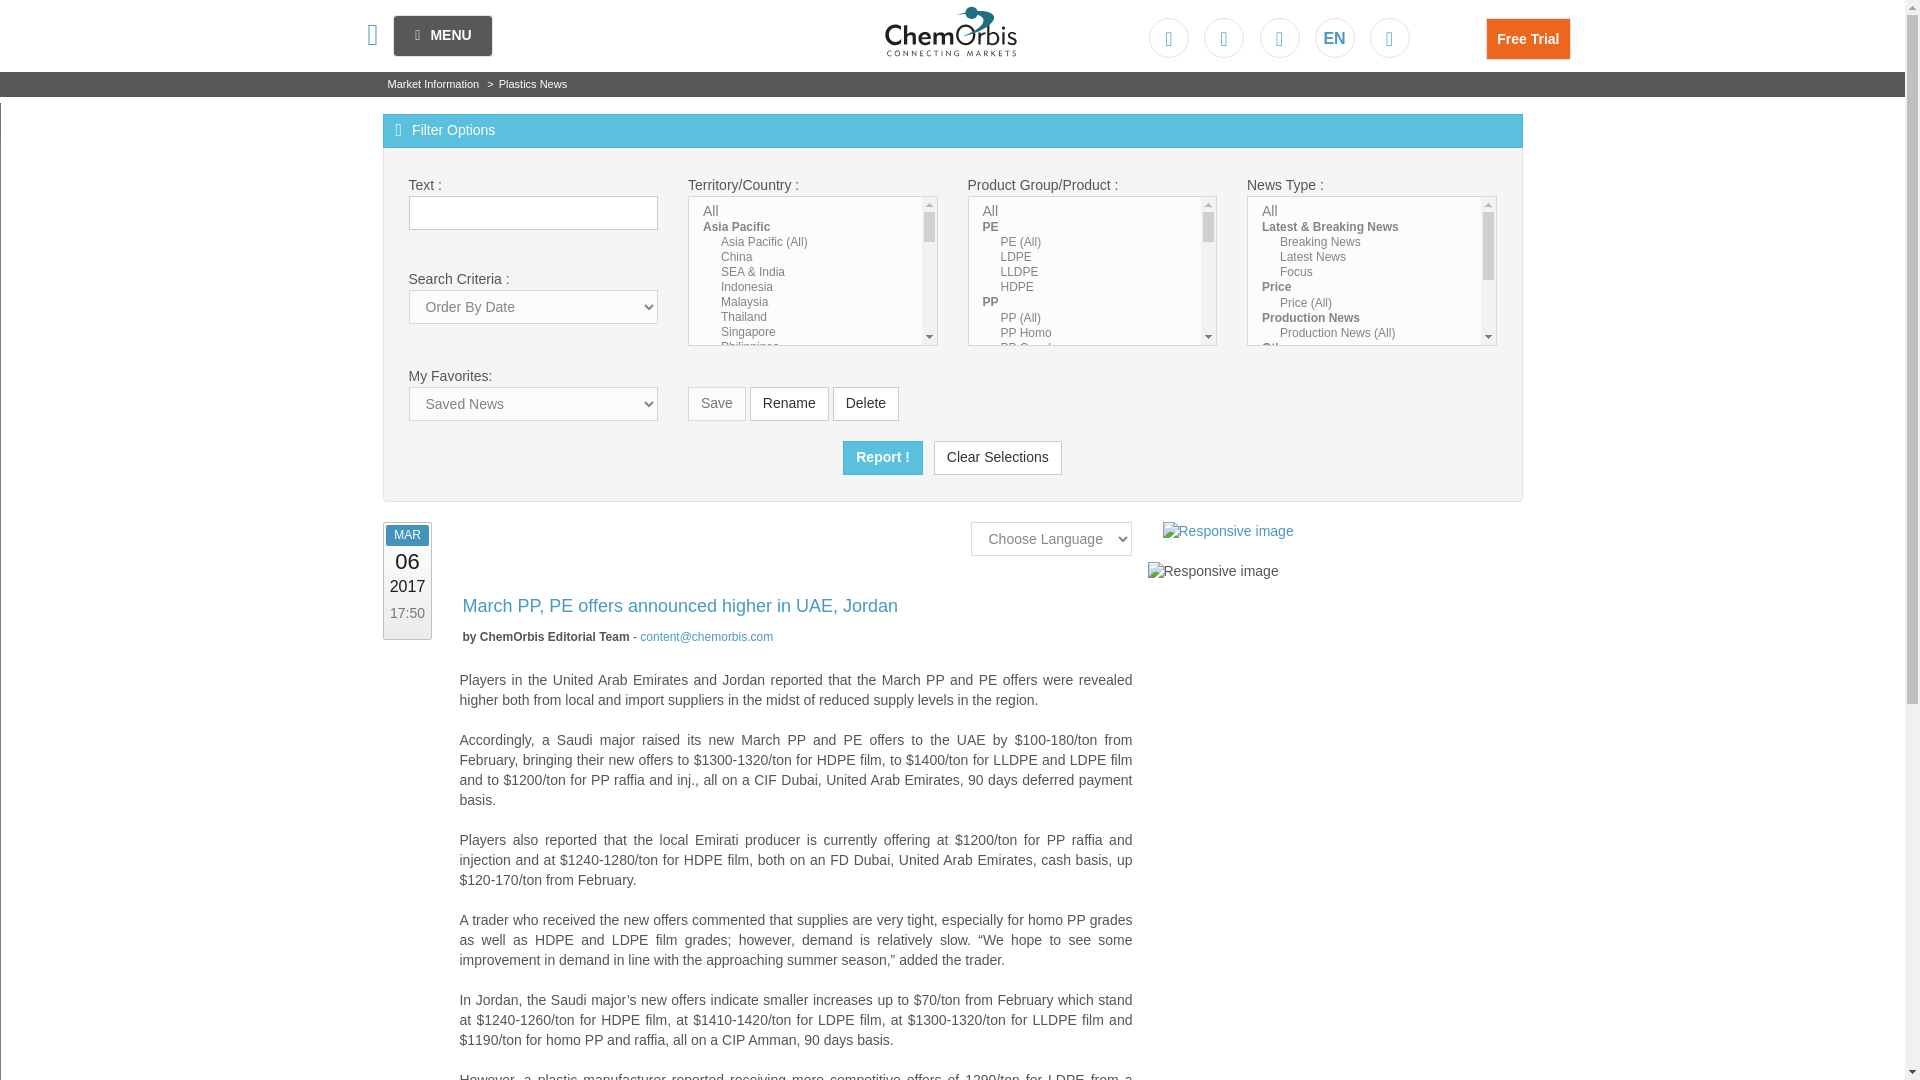  What do you see at coordinates (866, 404) in the screenshot?
I see `Delete` at bounding box center [866, 404].